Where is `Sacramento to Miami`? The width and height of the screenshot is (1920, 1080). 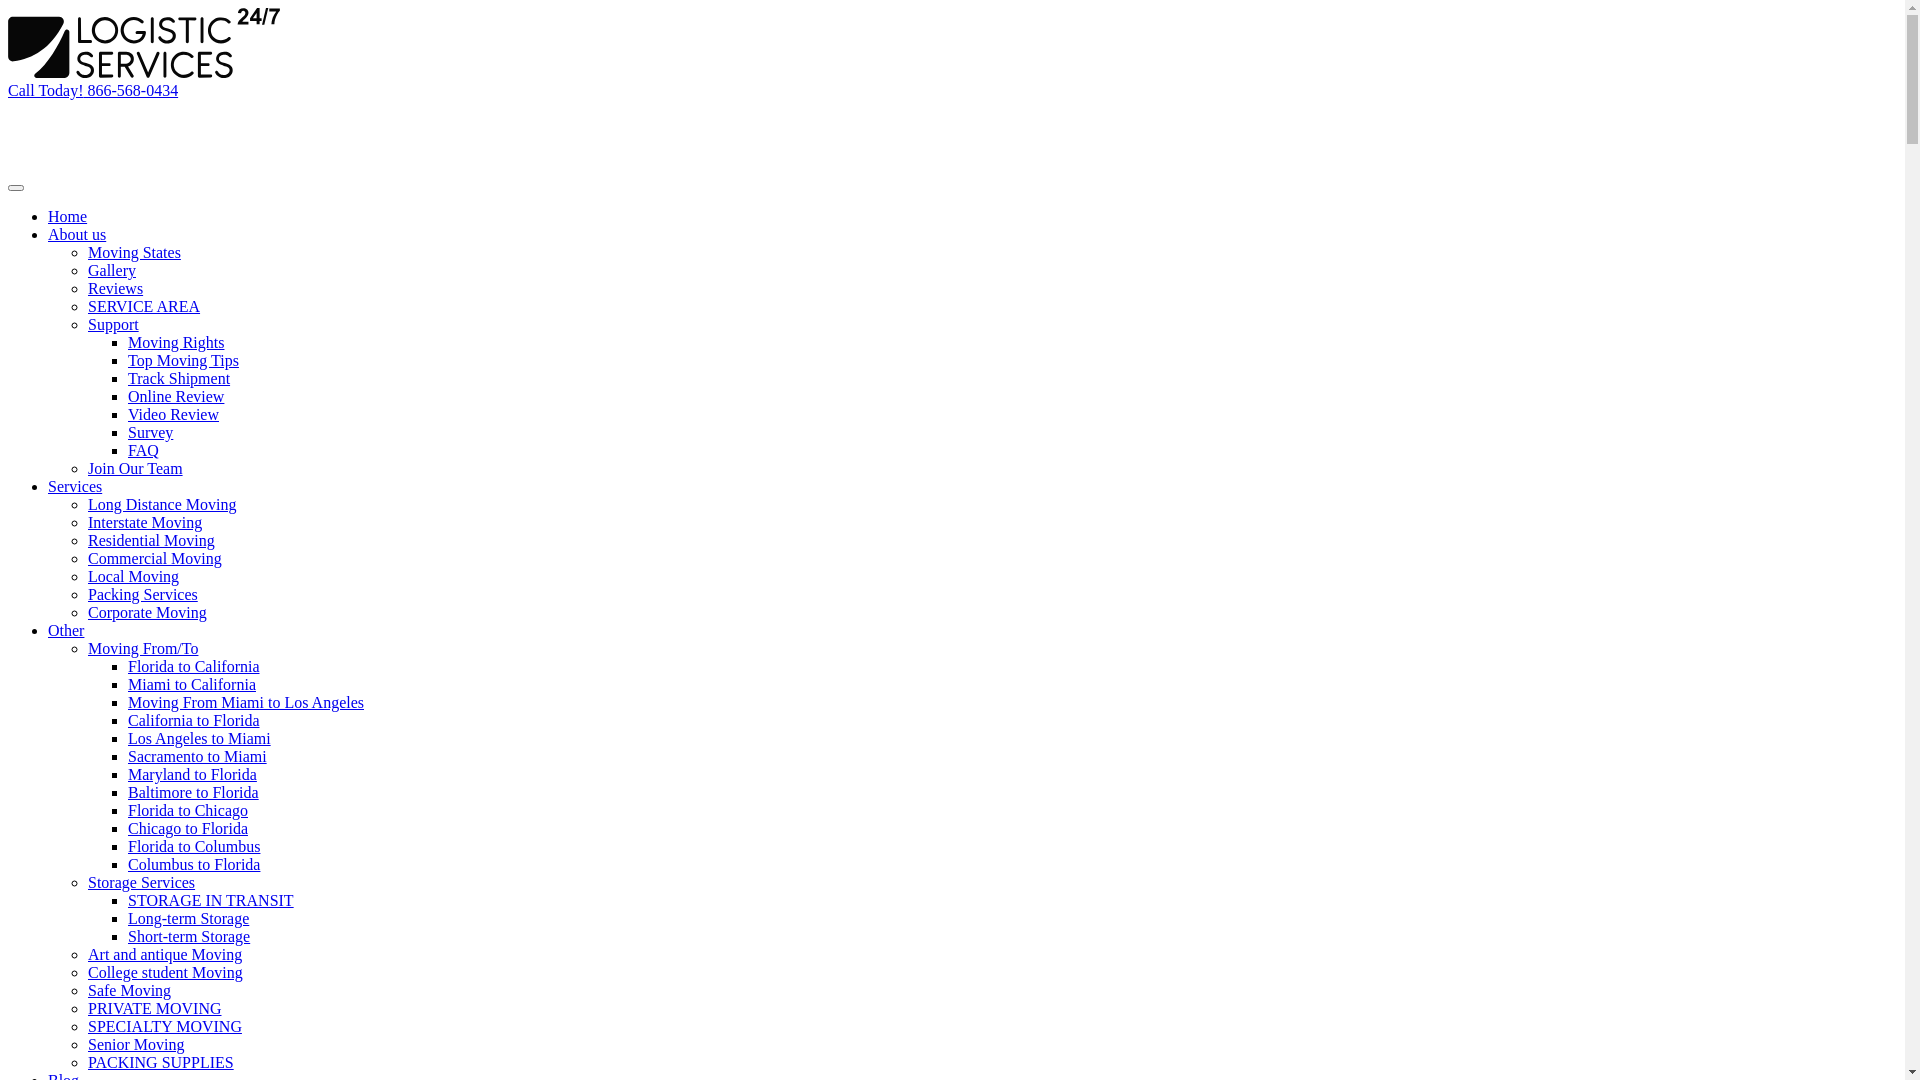 Sacramento to Miami is located at coordinates (198, 756).